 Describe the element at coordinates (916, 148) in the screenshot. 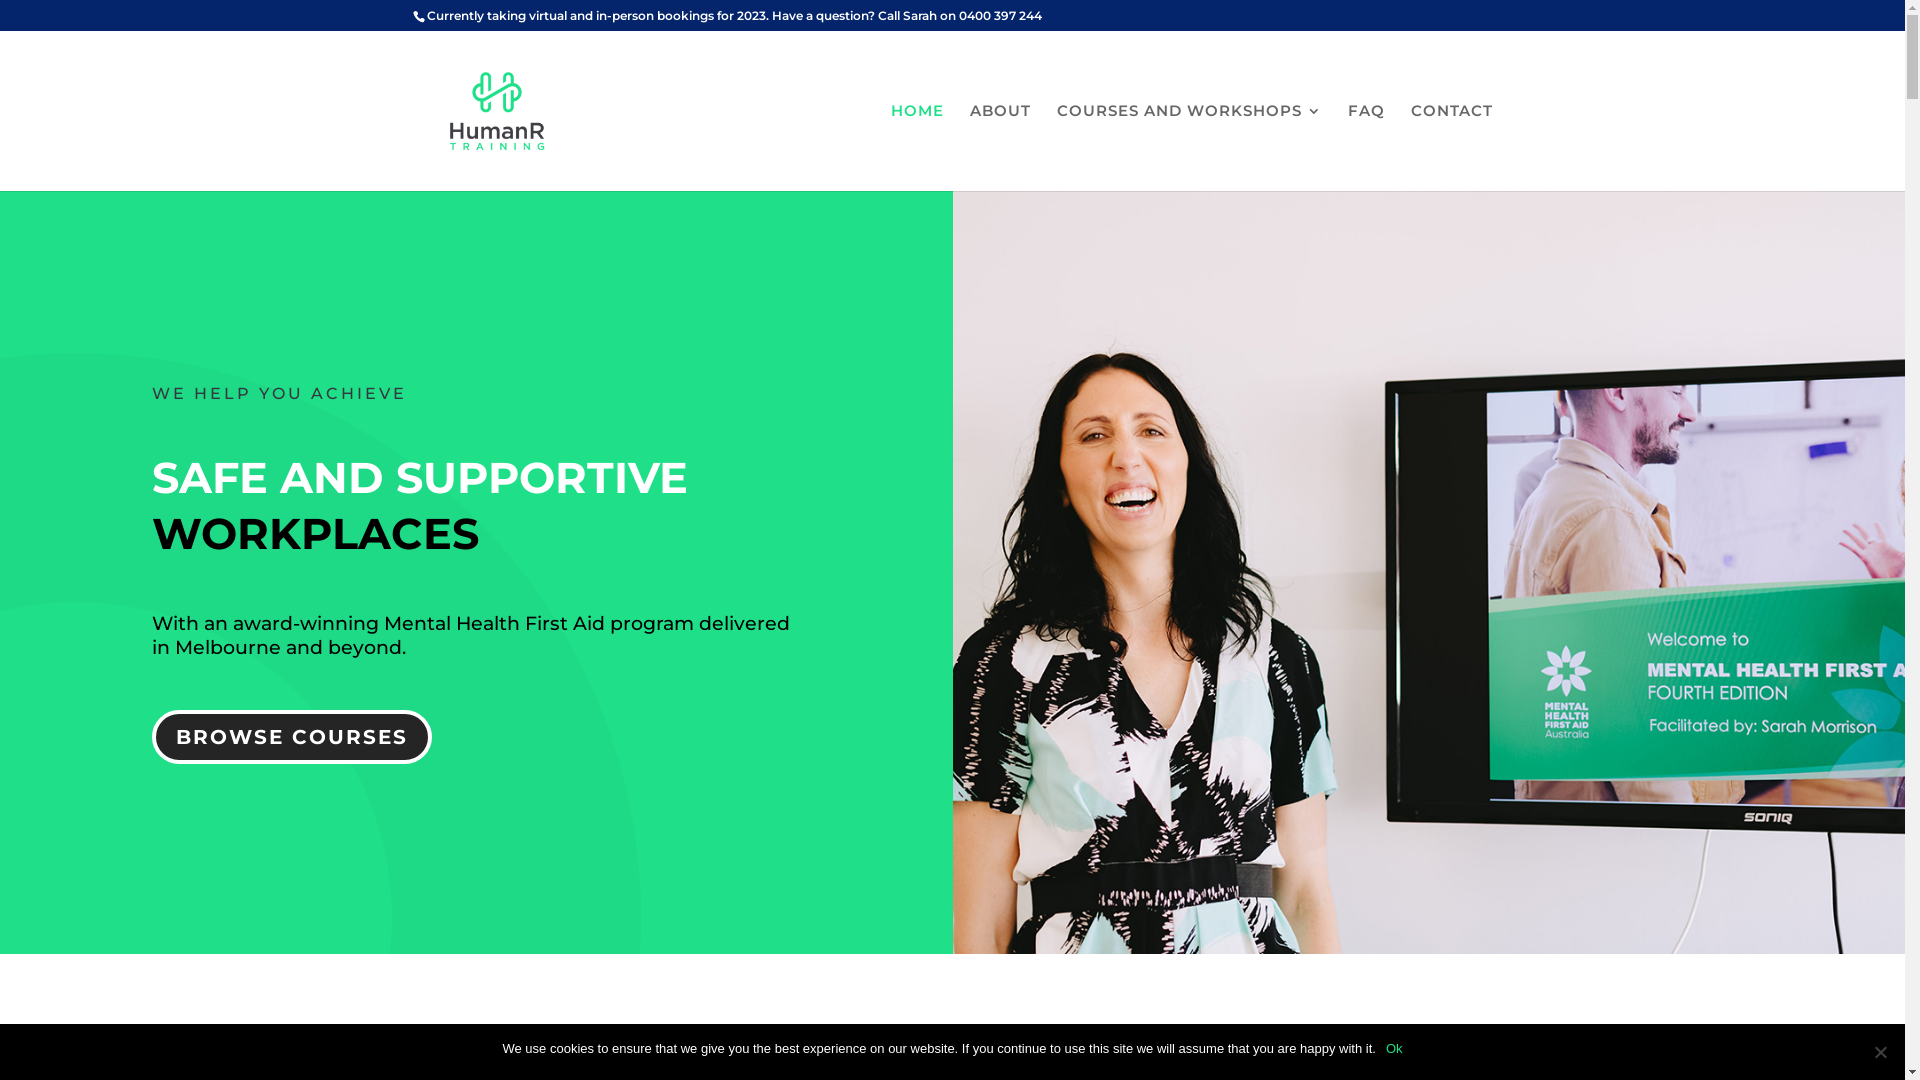

I see `HOME` at that location.